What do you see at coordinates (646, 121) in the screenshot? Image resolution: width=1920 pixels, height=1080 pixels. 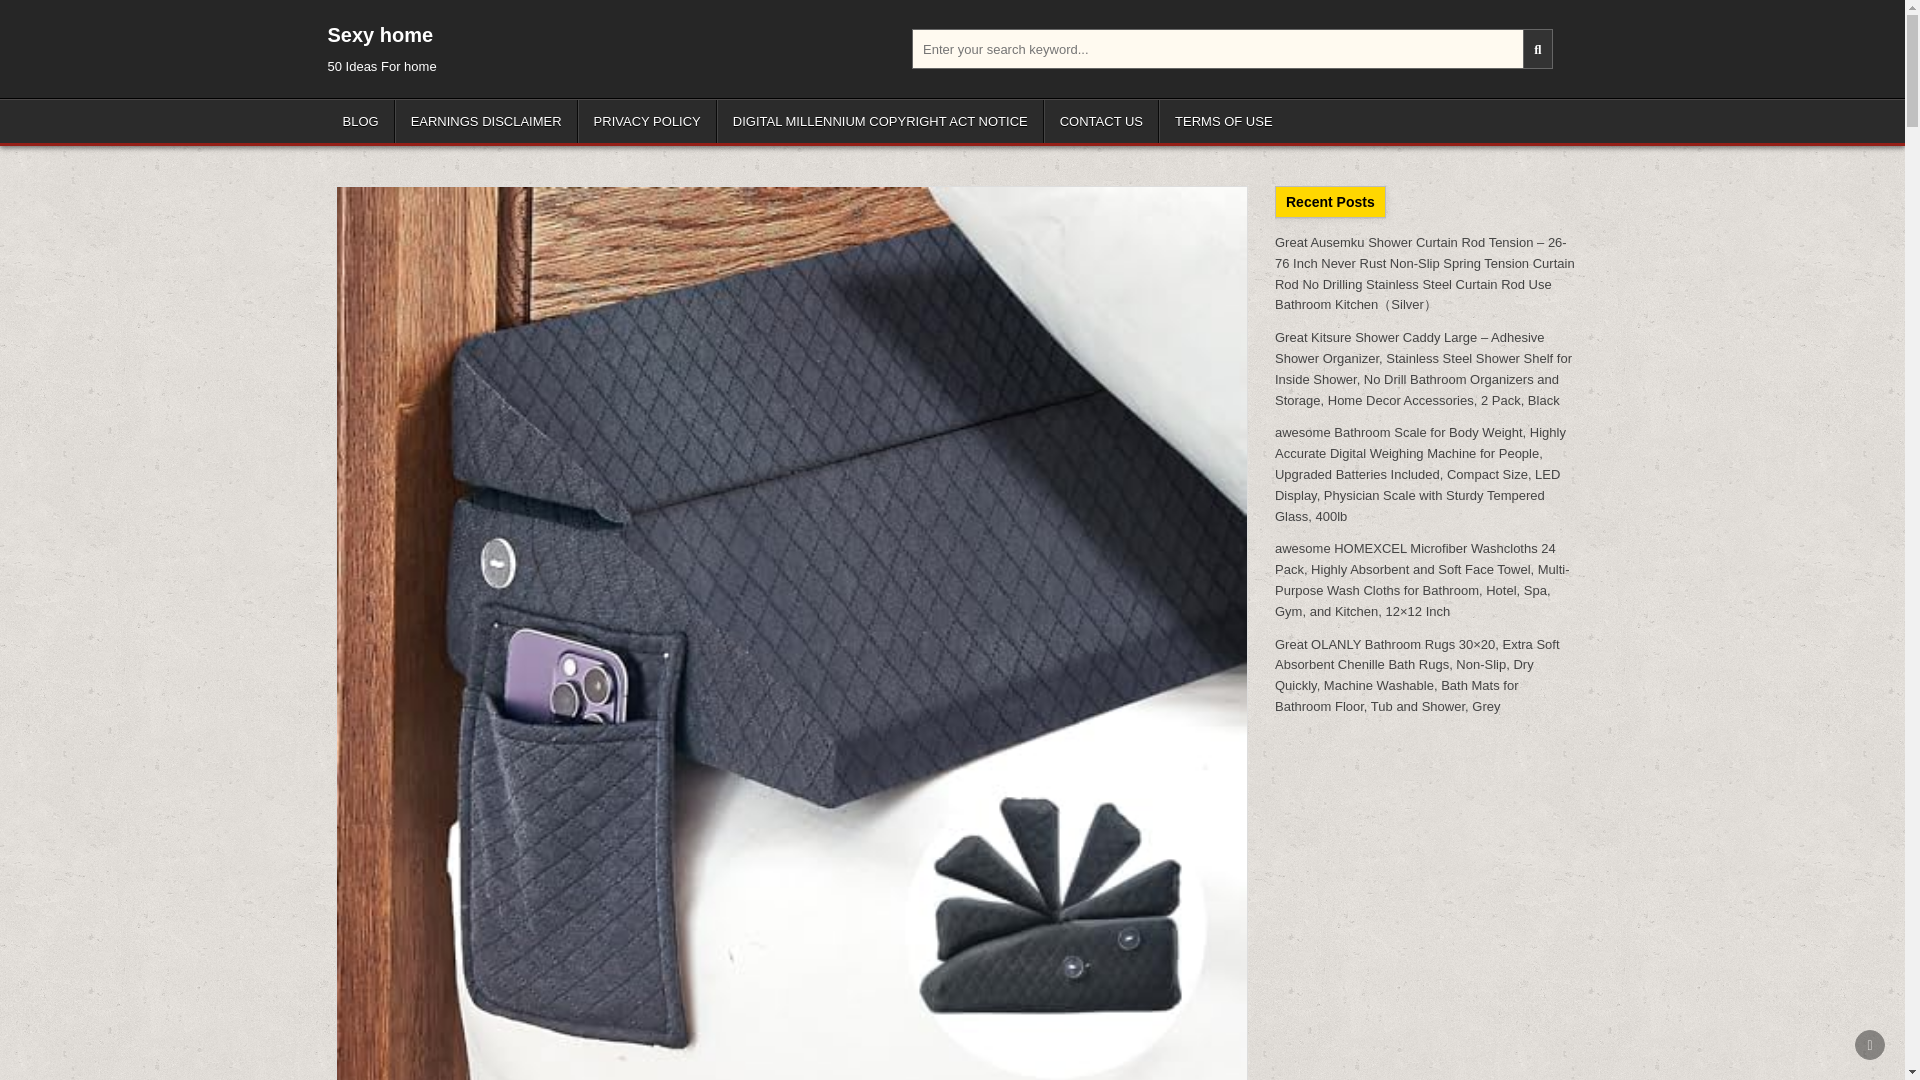 I see `PRIVACY POLICY` at bounding box center [646, 121].